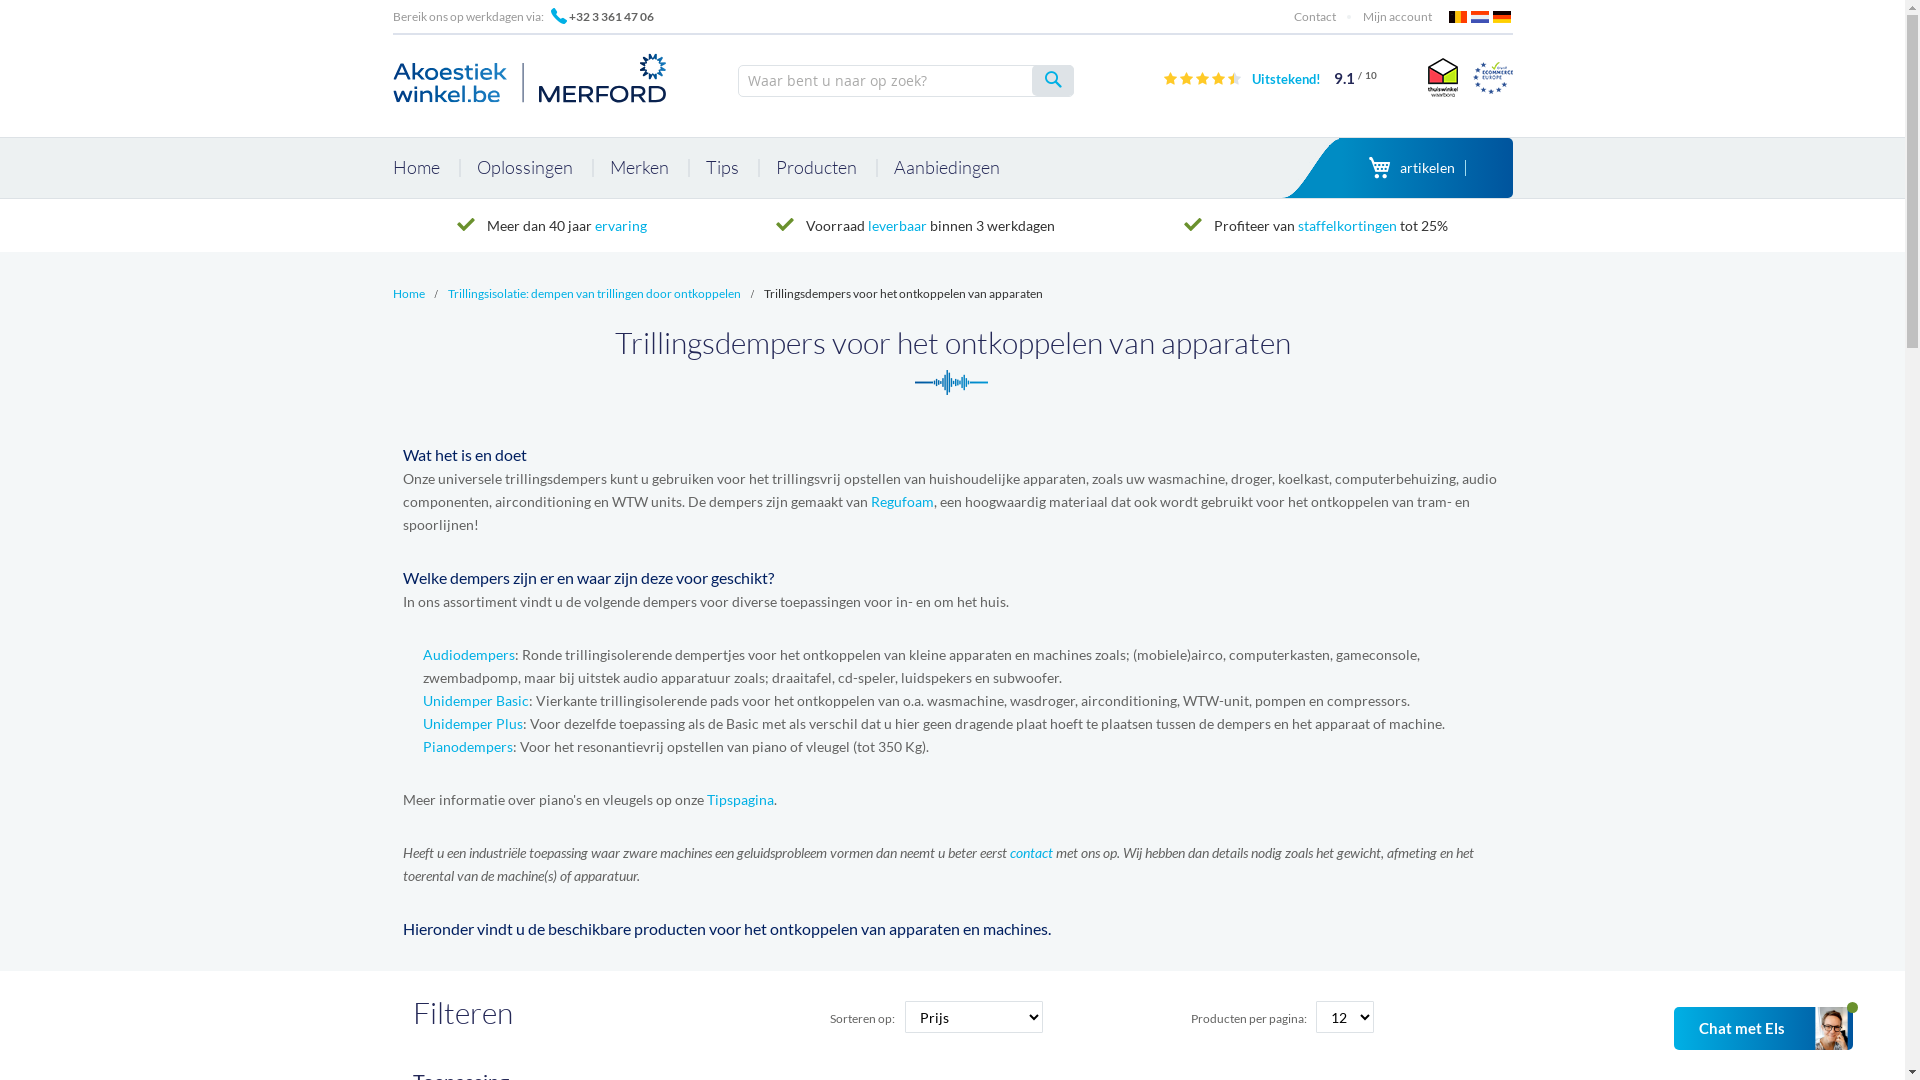 The image size is (1920, 1080). What do you see at coordinates (1502, 17) in the screenshot?
I see `DE` at bounding box center [1502, 17].